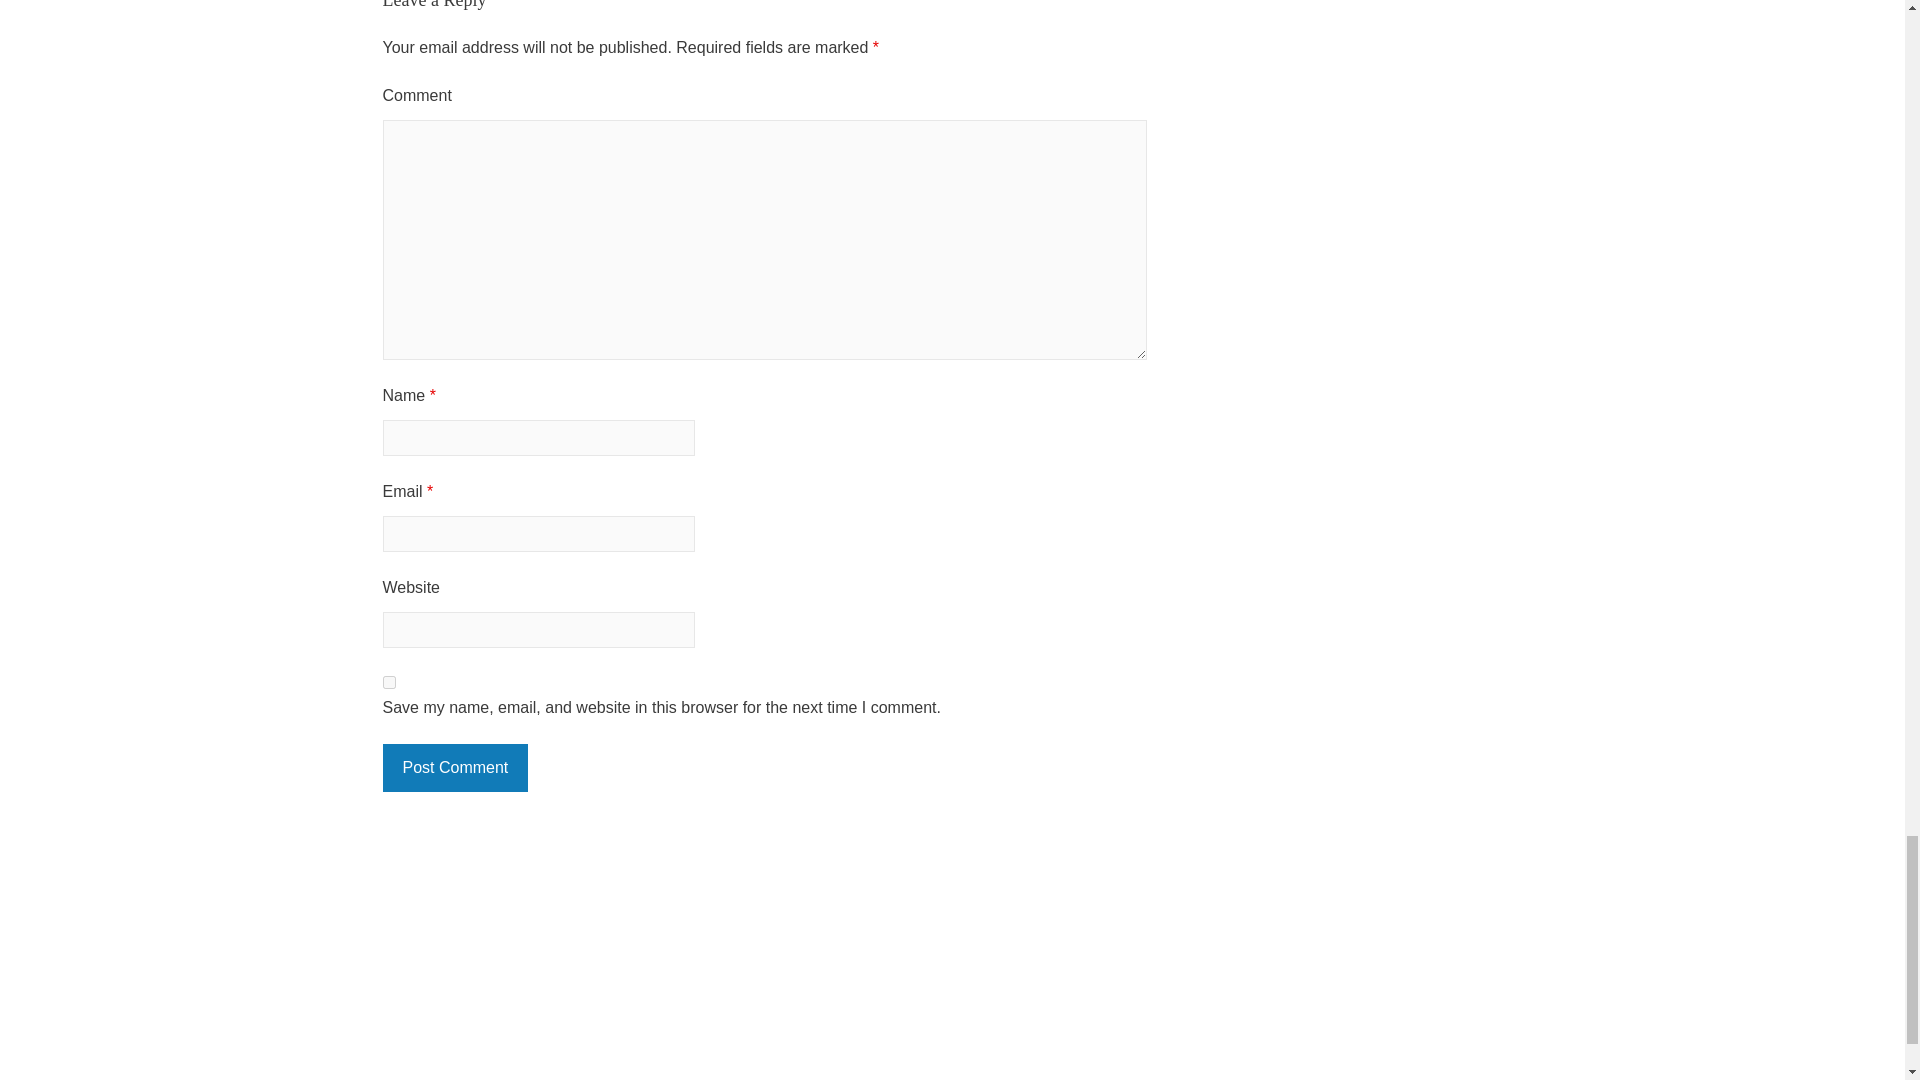  What do you see at coordinates (388, 682) in the screenshot?
I see `yes` at bounding box center [388, 682].